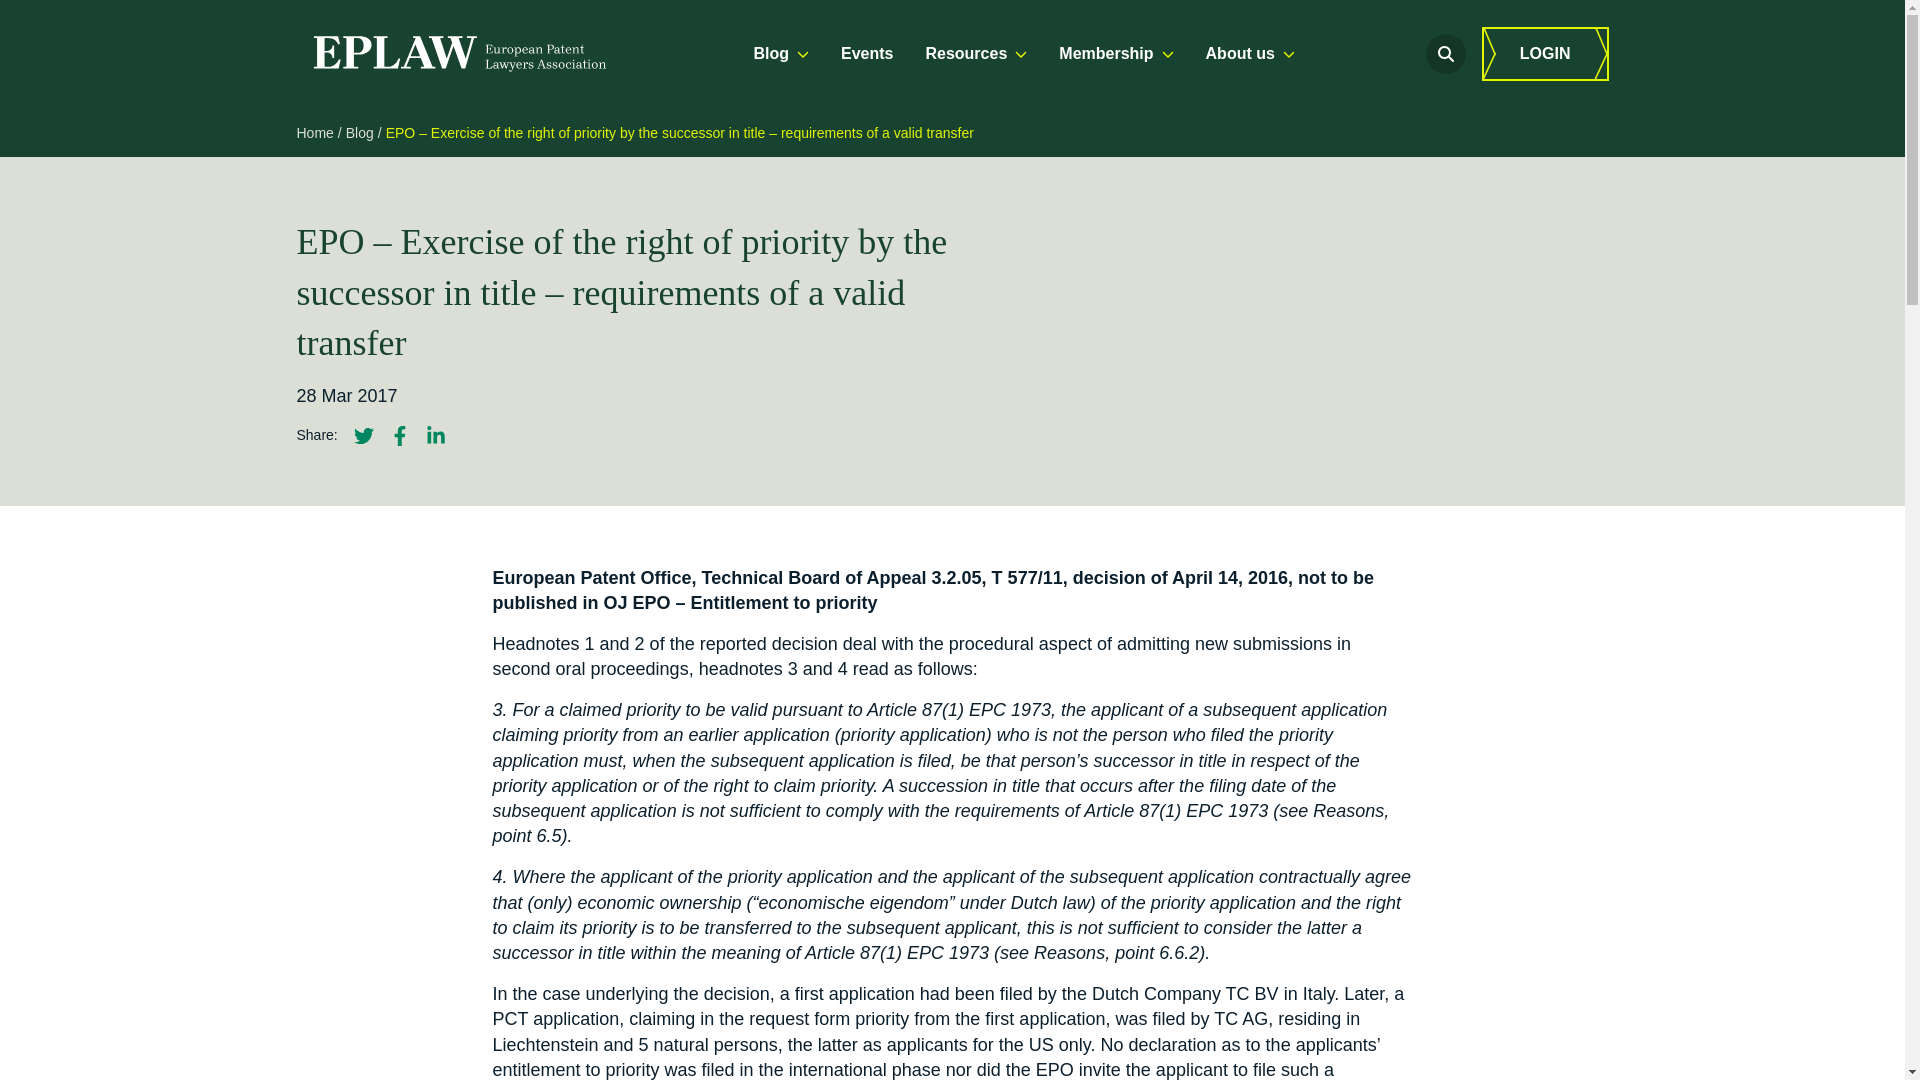  Describe the element at coordinates (976, 54) in the screenshot. I see `Resources` at that location.